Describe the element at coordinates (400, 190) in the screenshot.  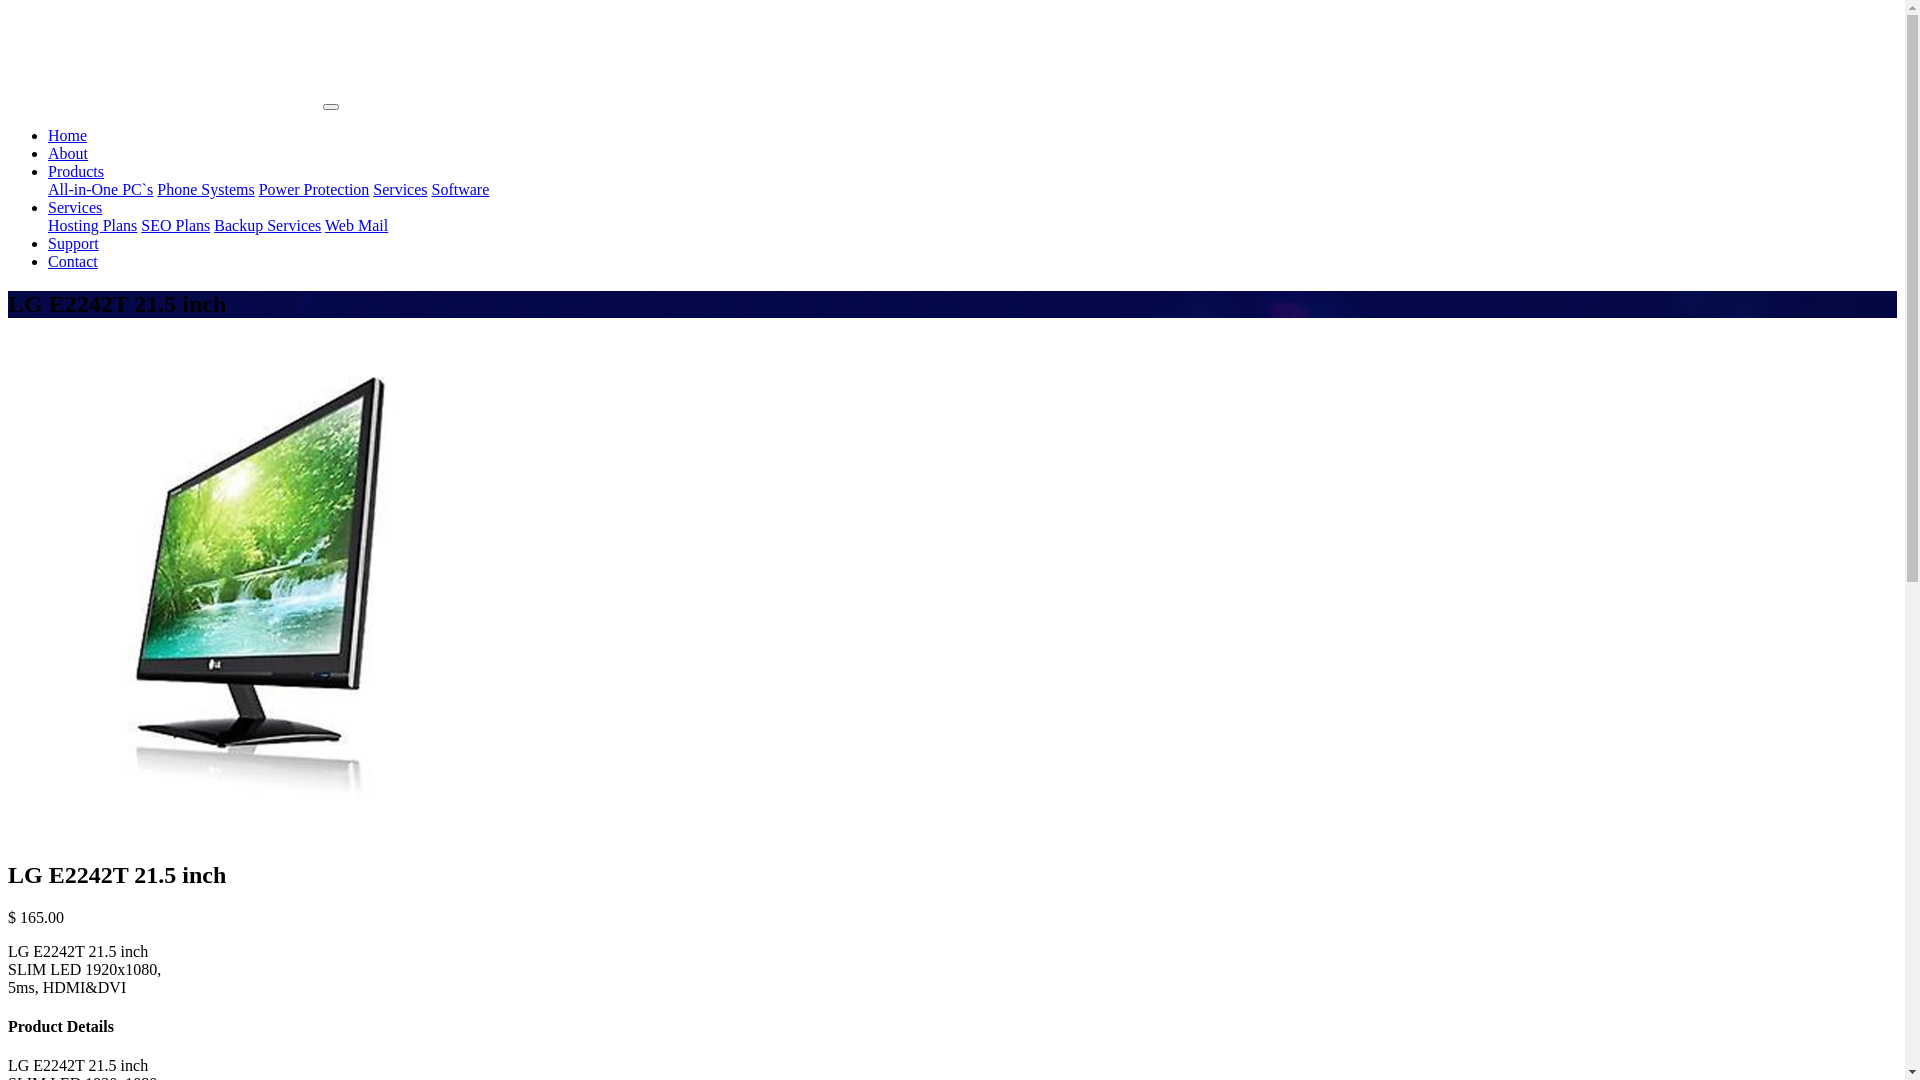
I see `Services` at that location.